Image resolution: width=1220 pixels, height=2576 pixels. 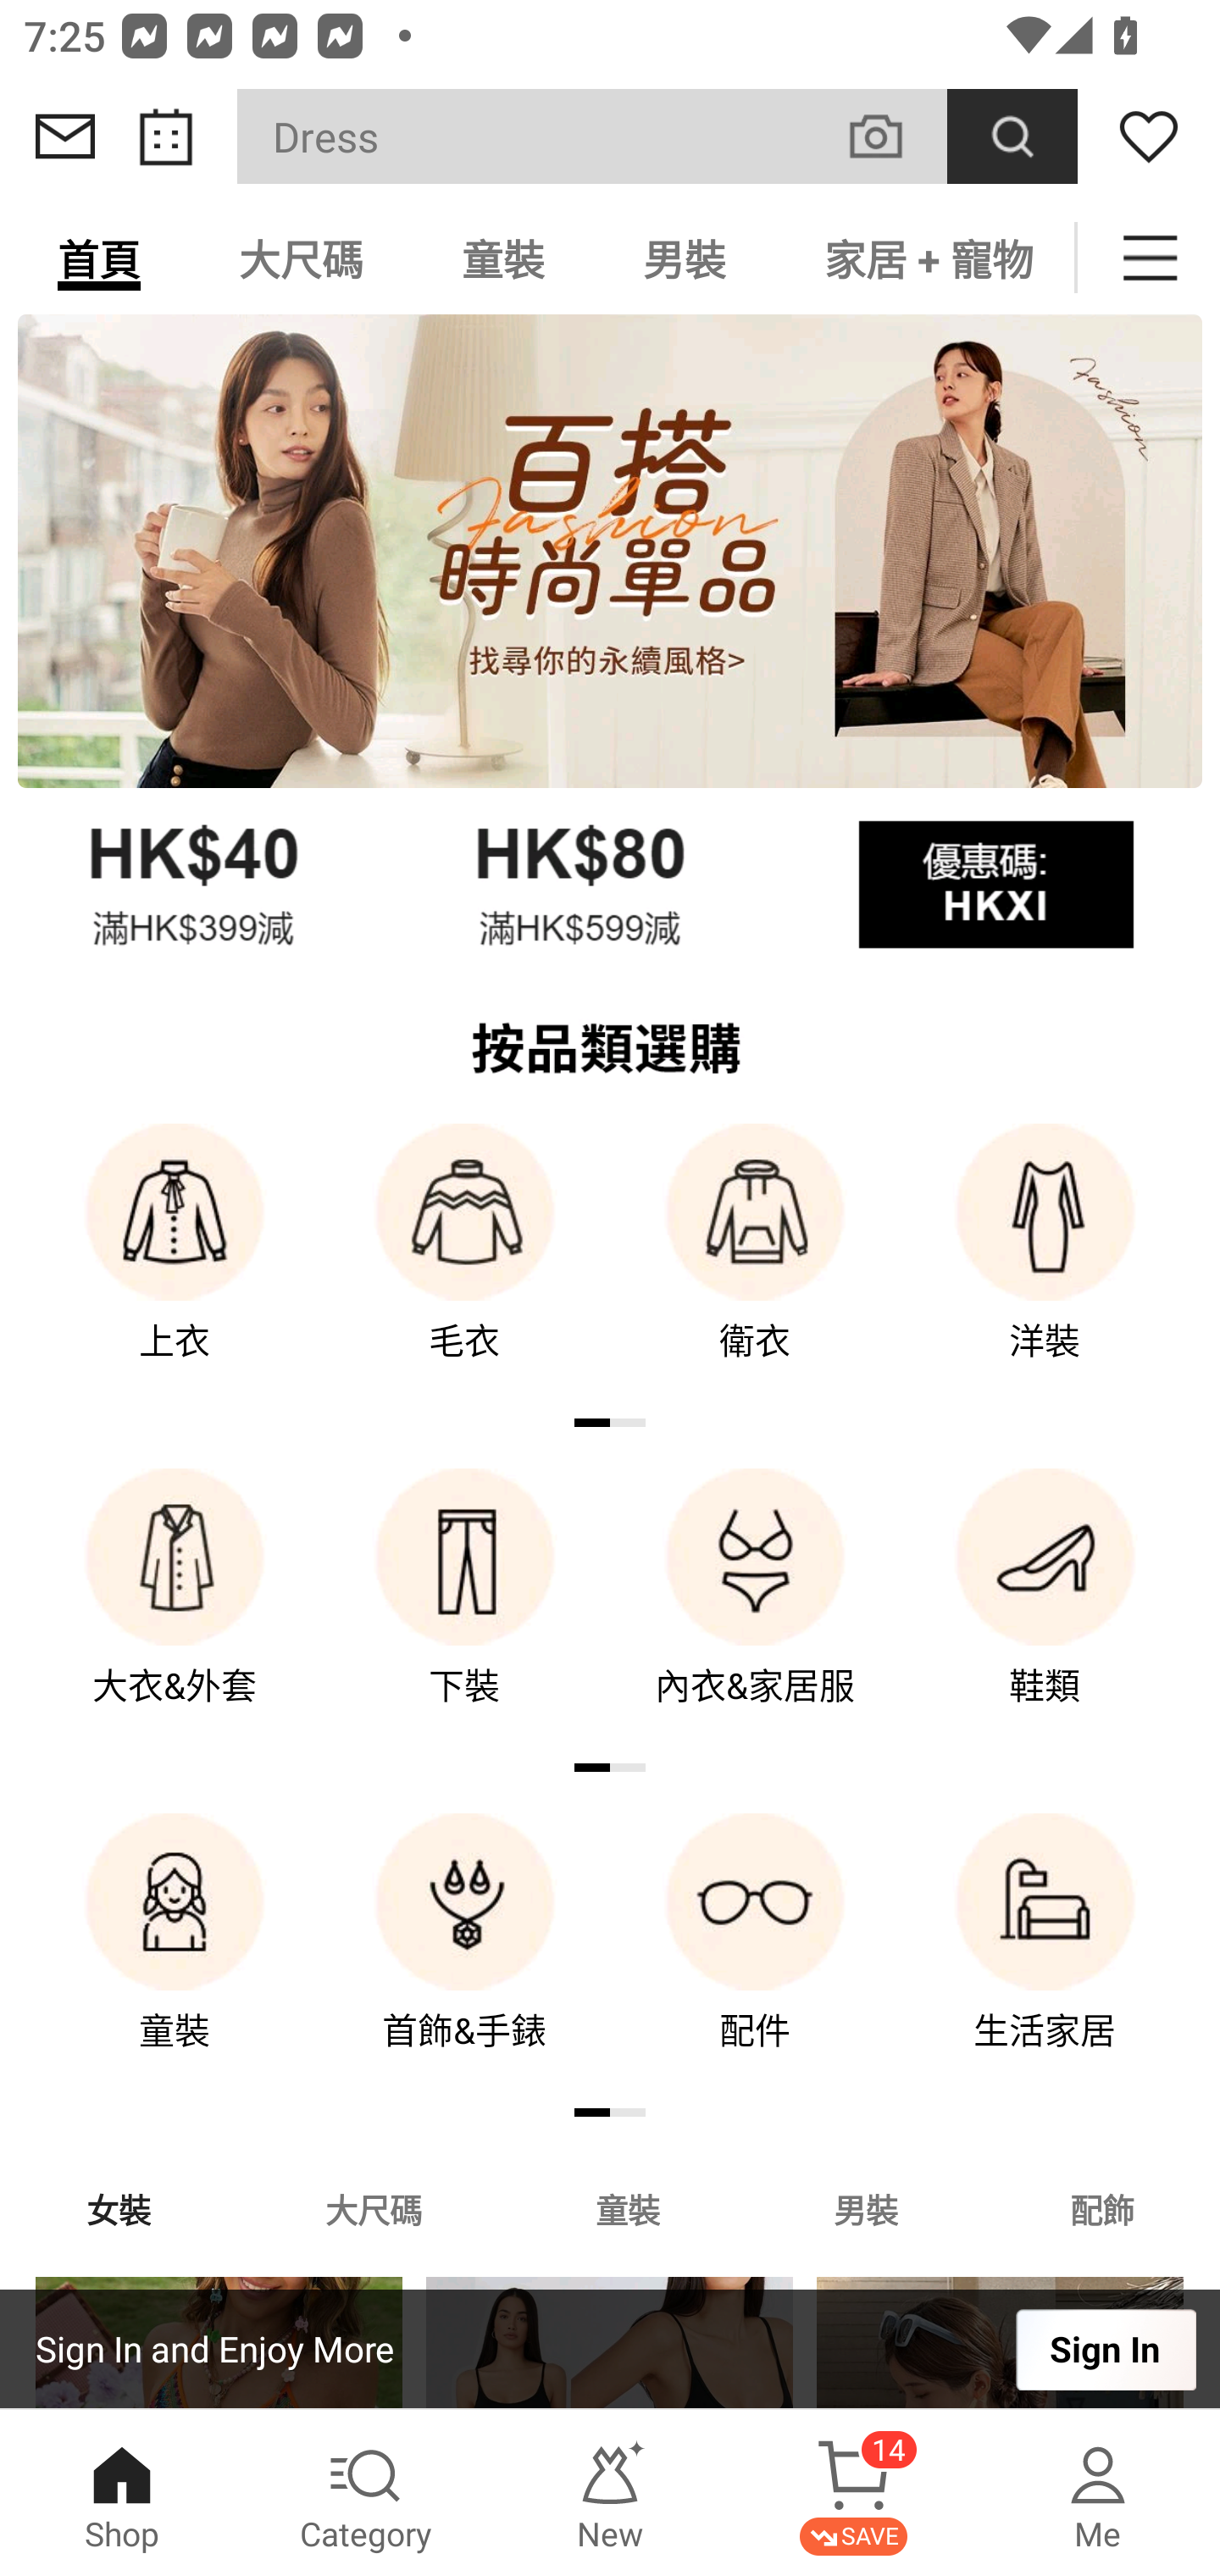 What do you see at coordinates (373, 2208) in the screenshot?
I see `大尺碼` at bounding box center [373, 2208].